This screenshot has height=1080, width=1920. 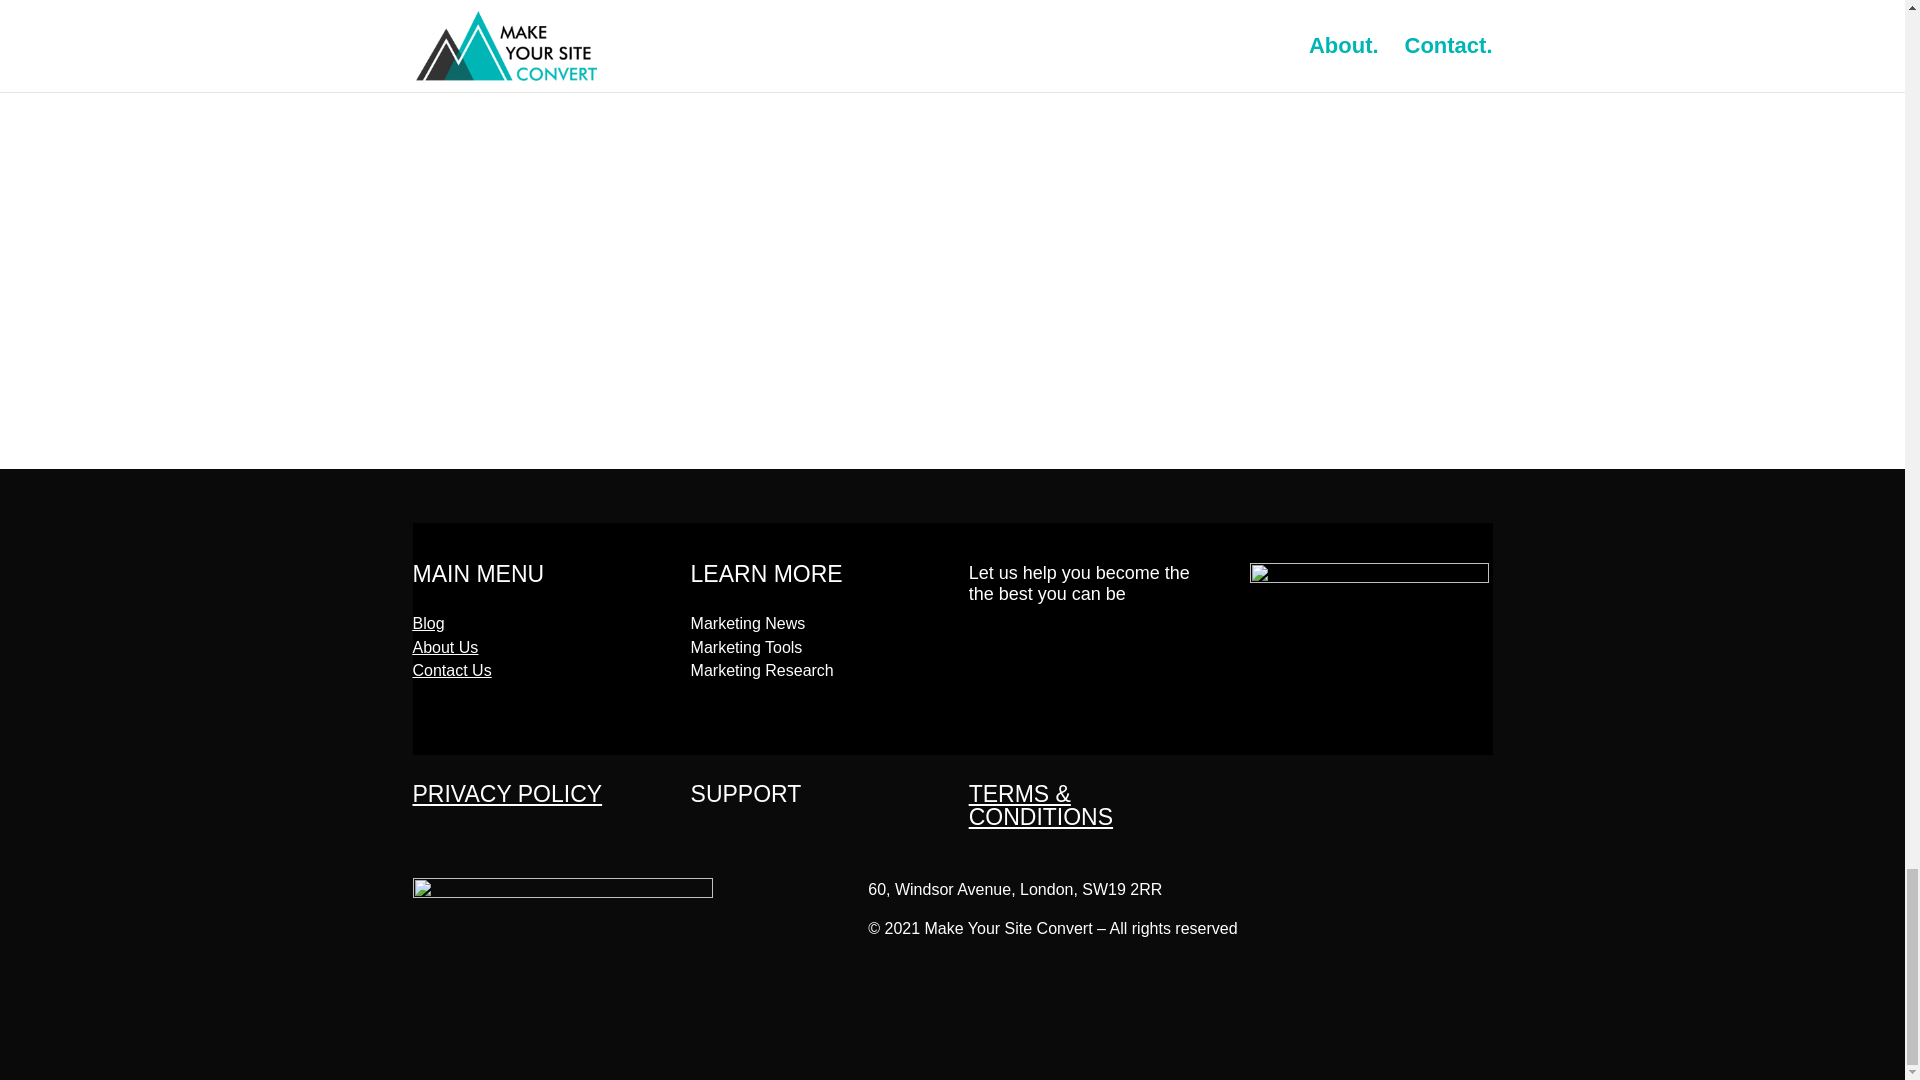 What do you see at coordinates (507, 793) in the screenshot?
I see `PRIVACY POLICY` at bounding box center [507, 793].